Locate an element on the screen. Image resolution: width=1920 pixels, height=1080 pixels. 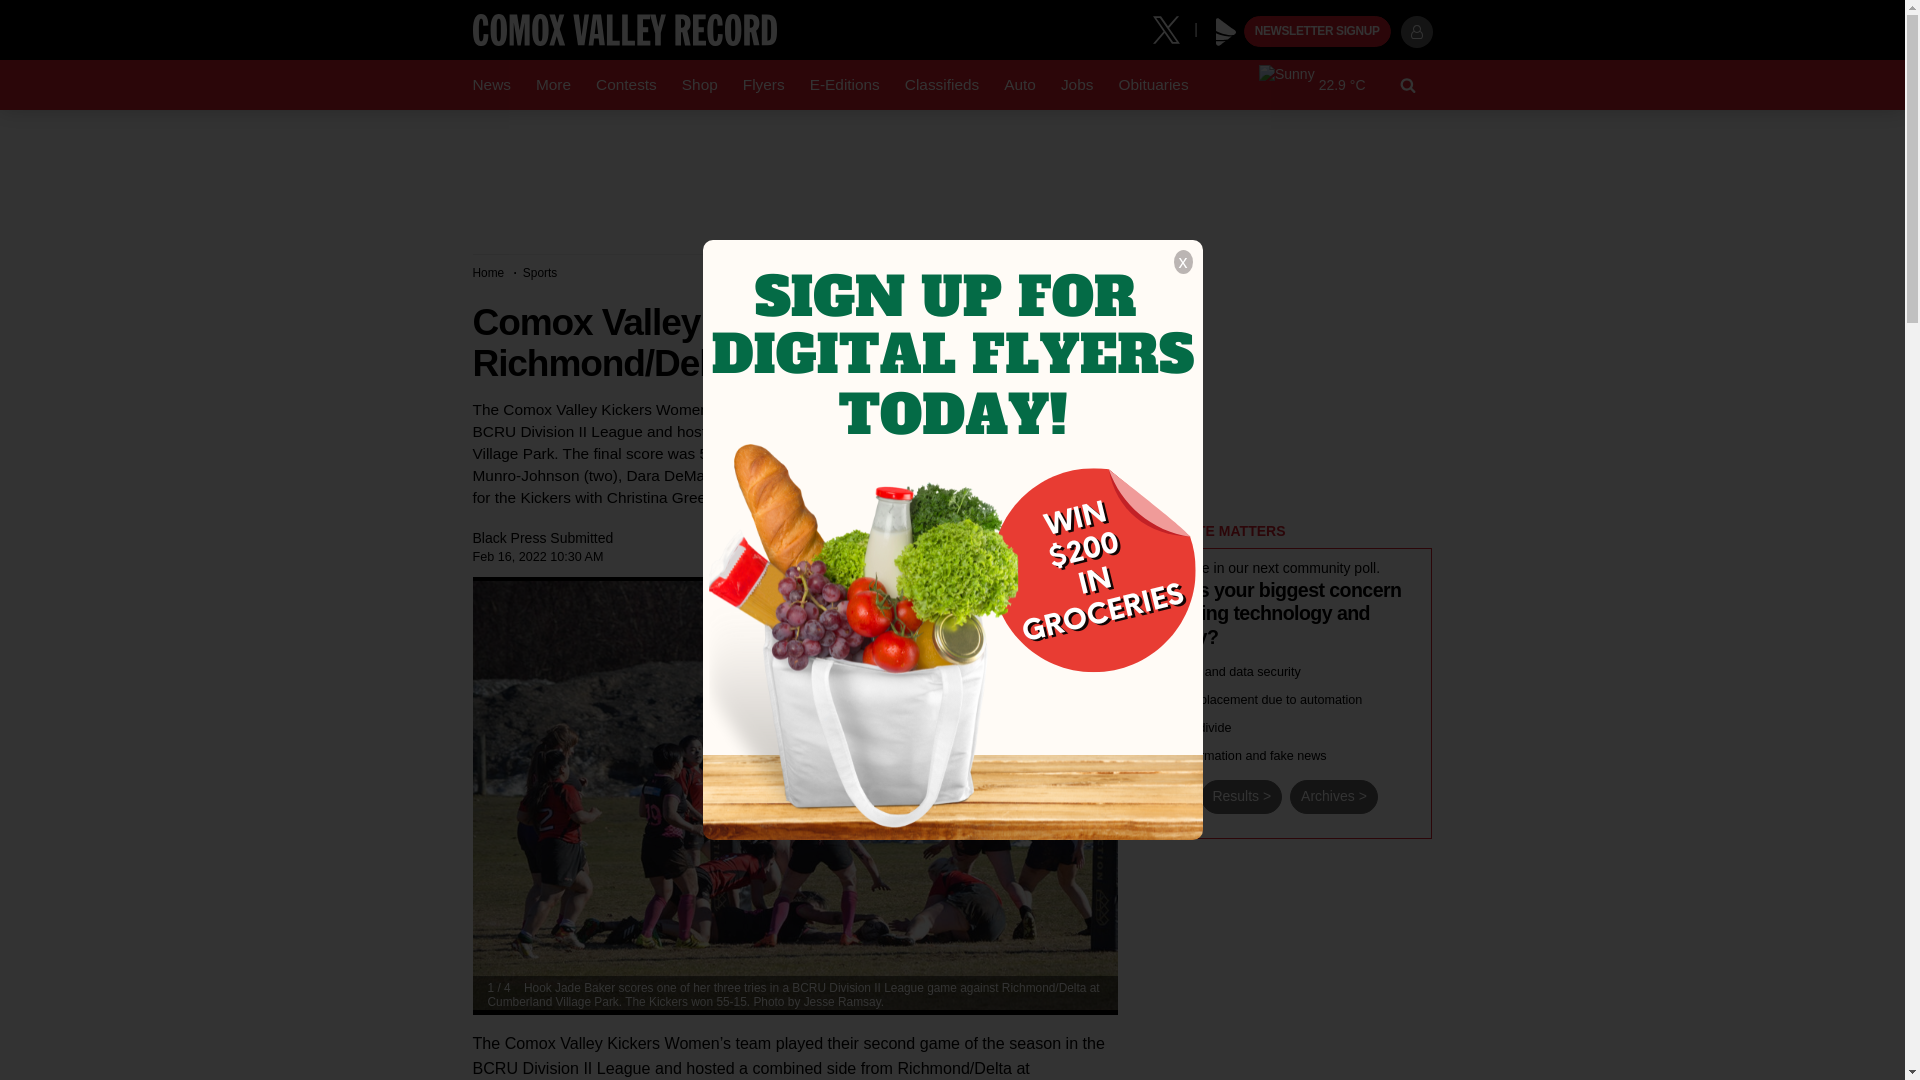
152 is located at coordinates (1150, 726).